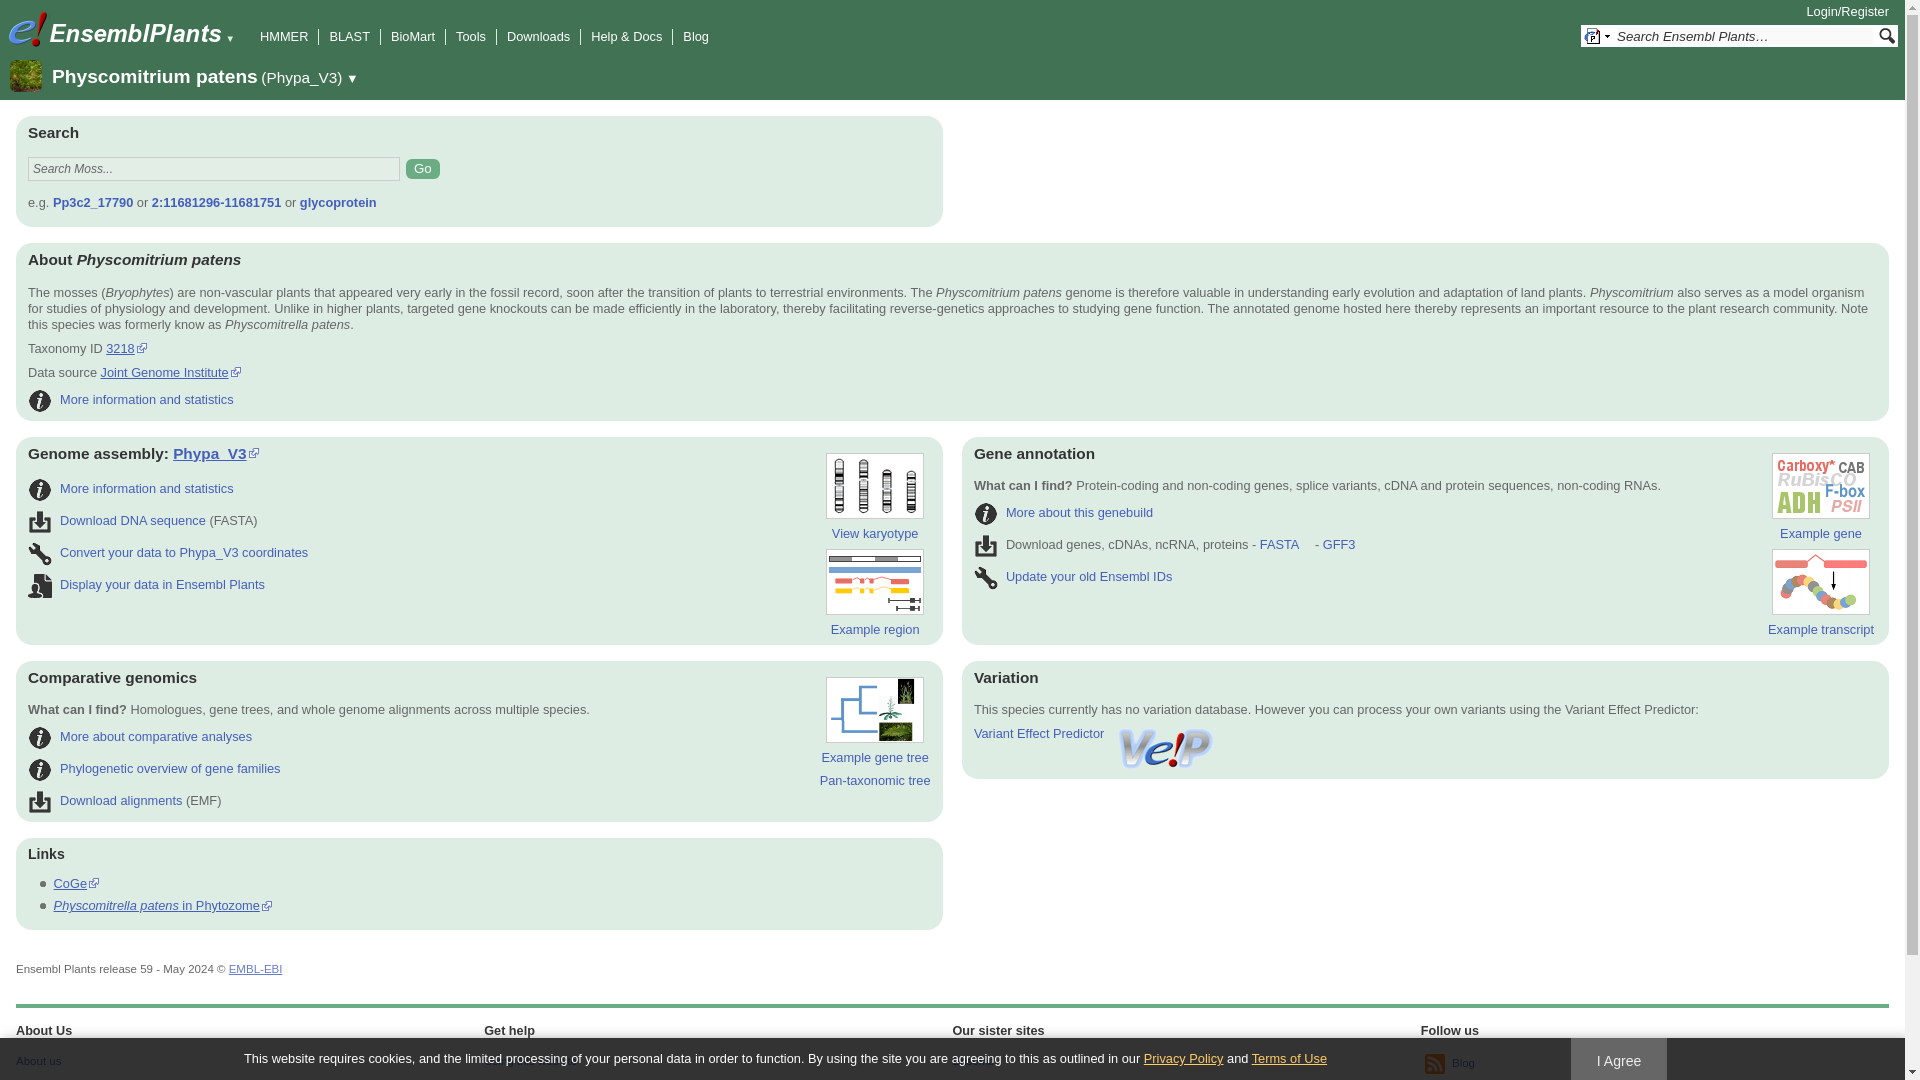 The width and height of the screenshot is (1920, 1080). Describe the element at coordinates (696, 36) in the screenshot. I see `Blog` at that location.